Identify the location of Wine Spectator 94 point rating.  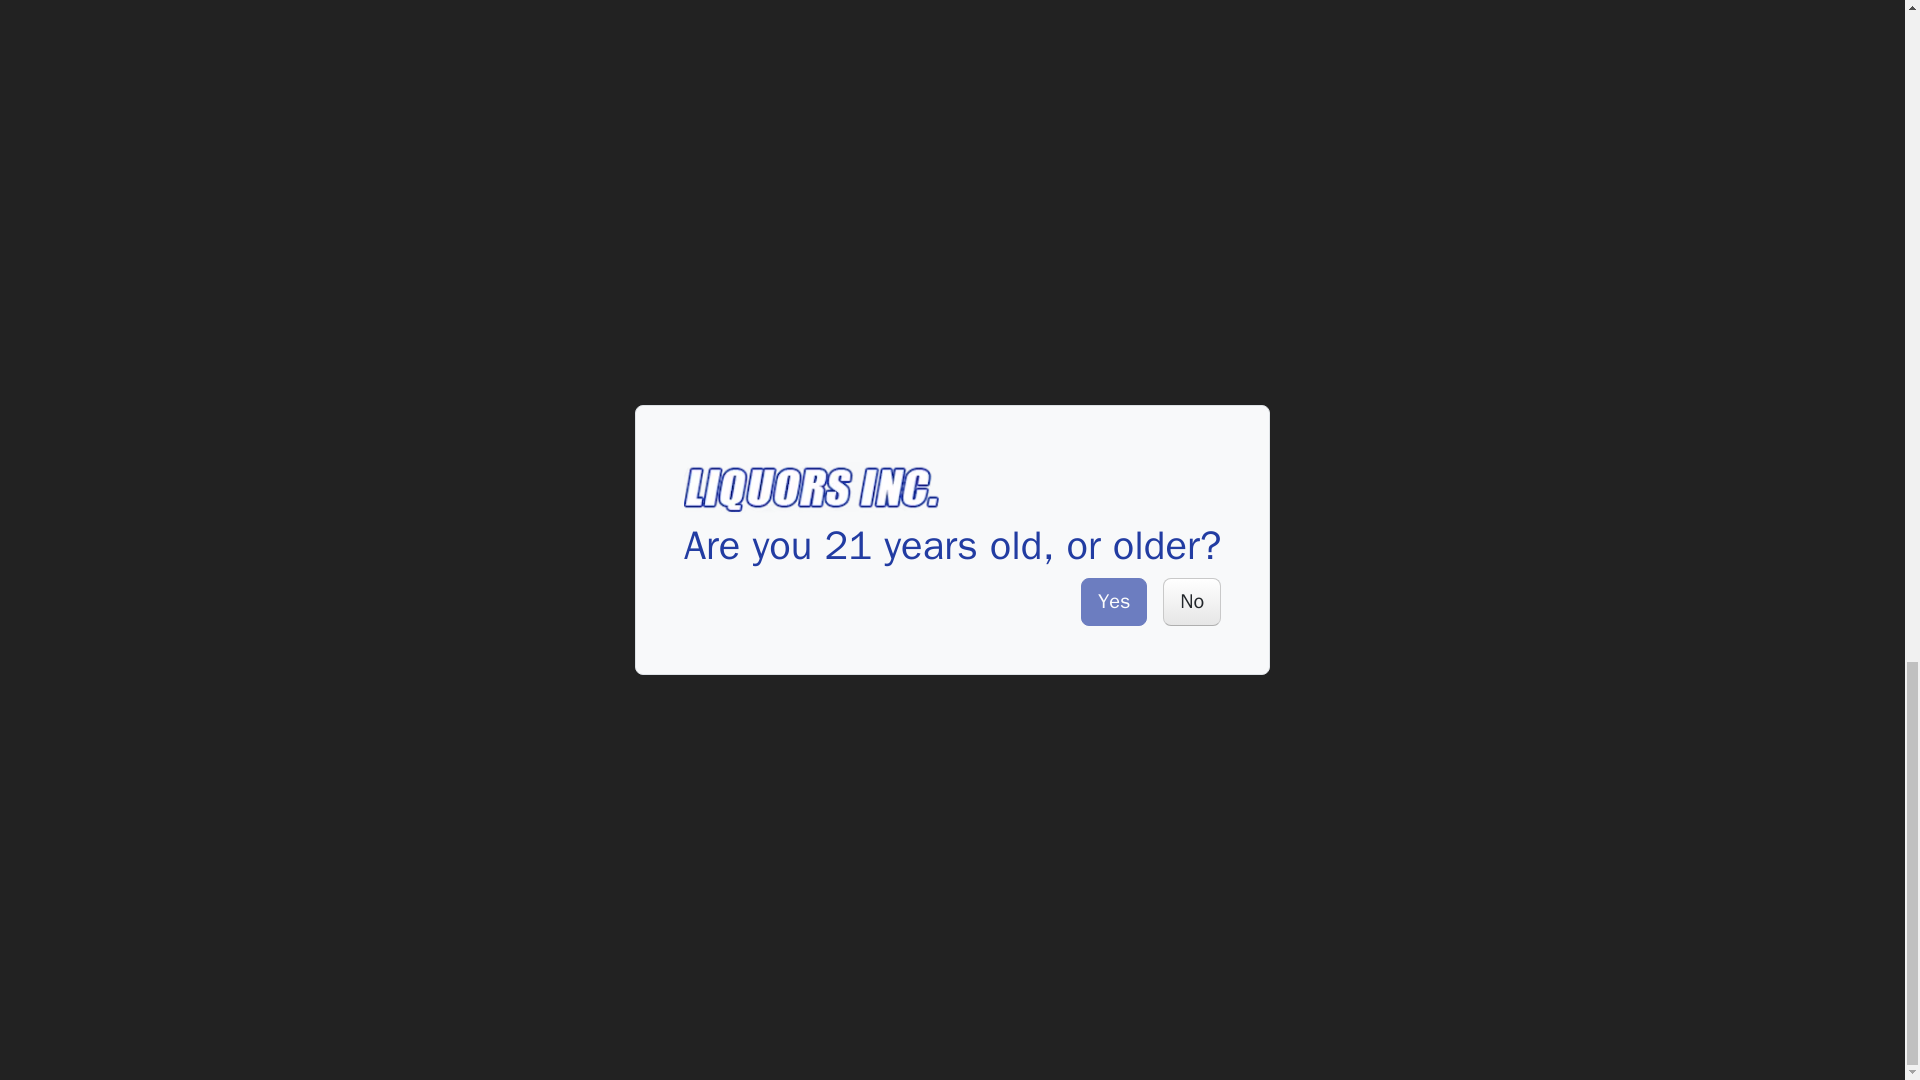
(783, 391).